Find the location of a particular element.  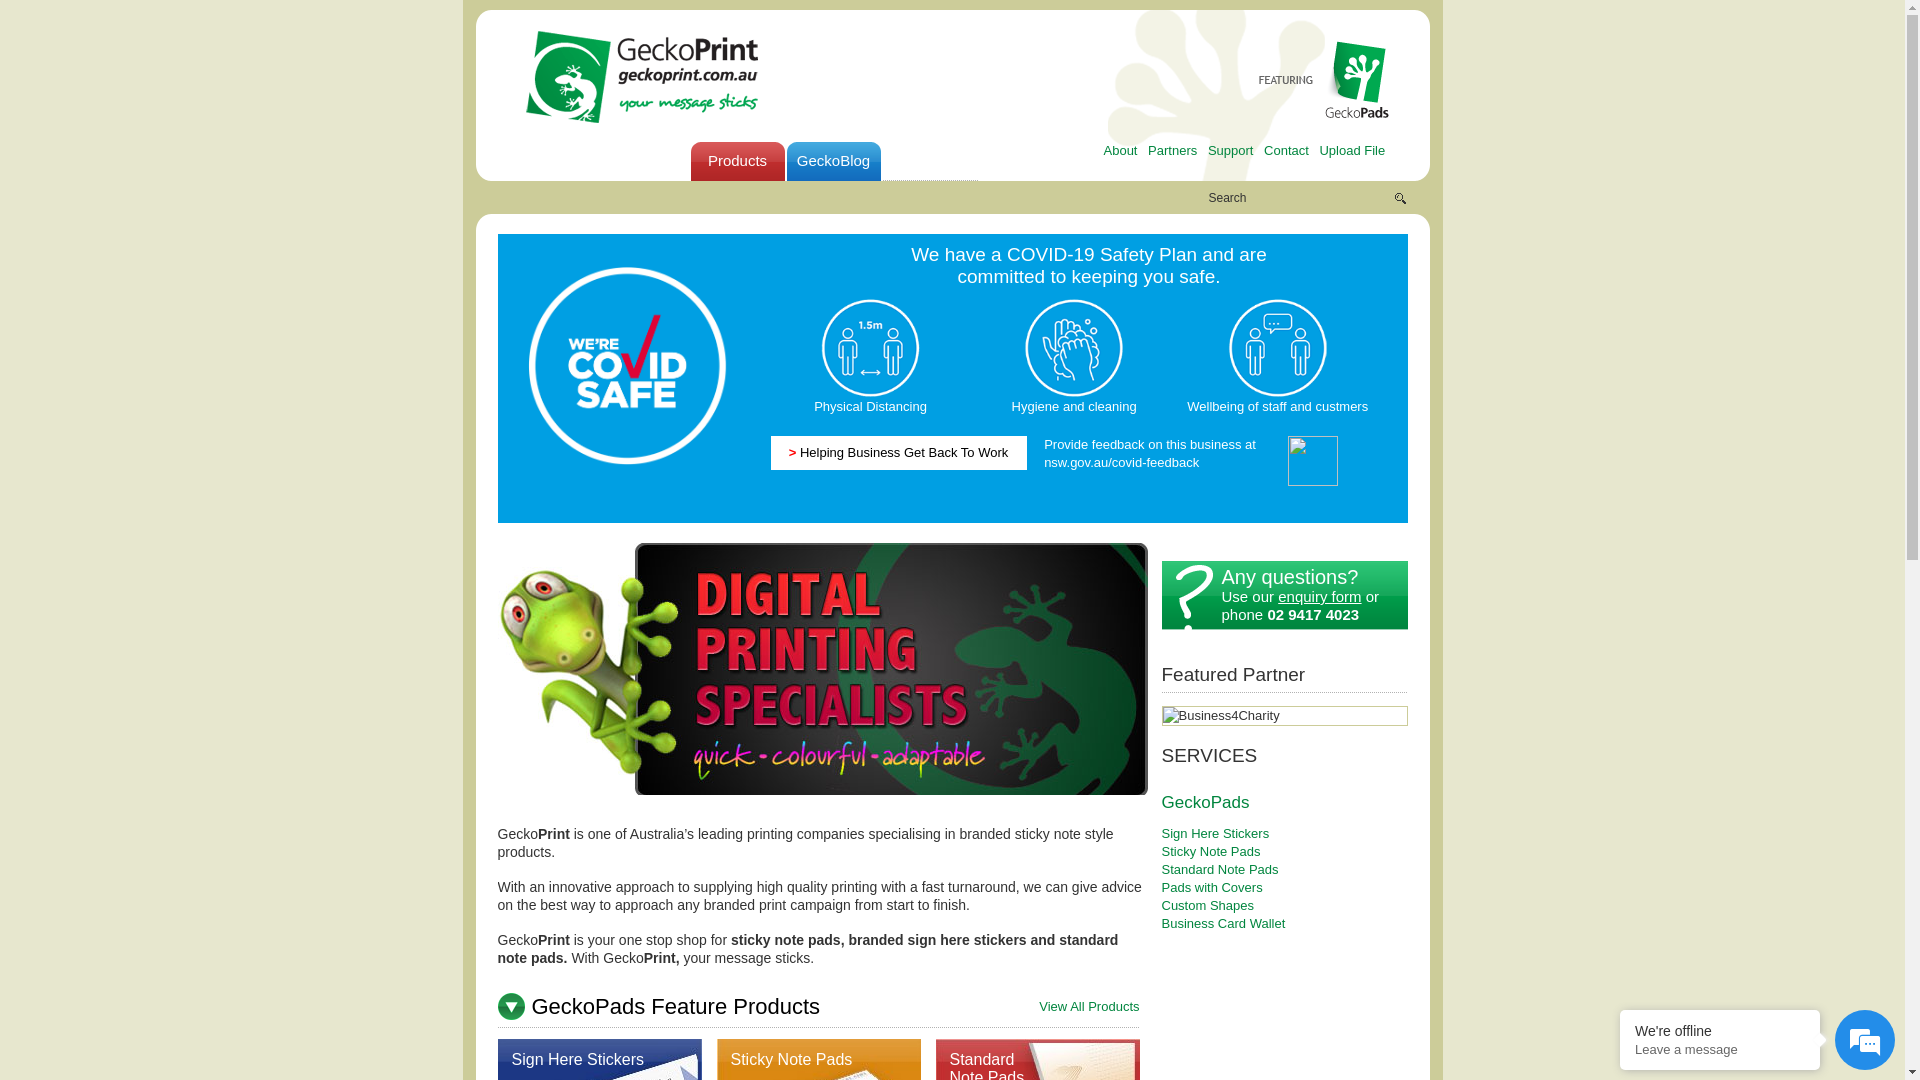

GeckoPrint - Printing Services in Sydney is located at coordinates (641, 77).